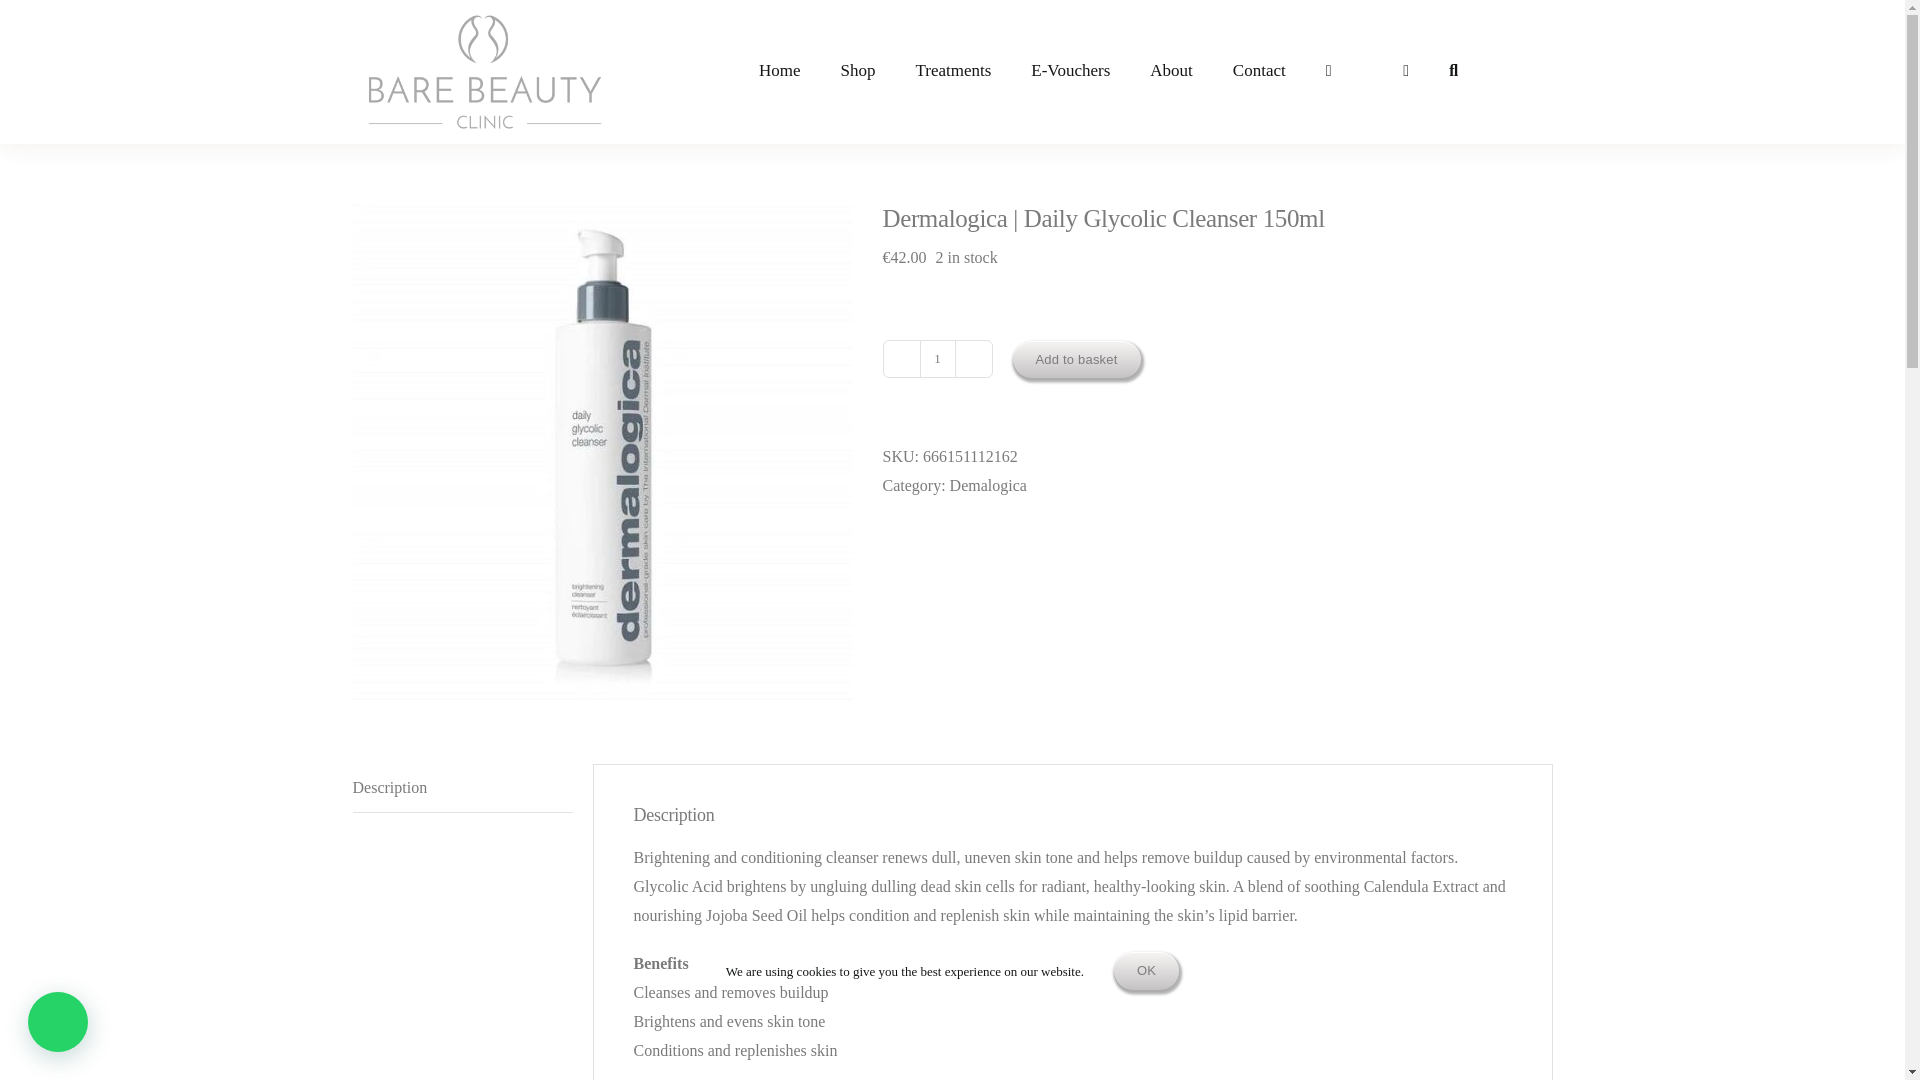 This screenshot has height=1080, width=1920. Describe the element at coordinates (856, 71) in the screenshot. I see `Shop` at that location.